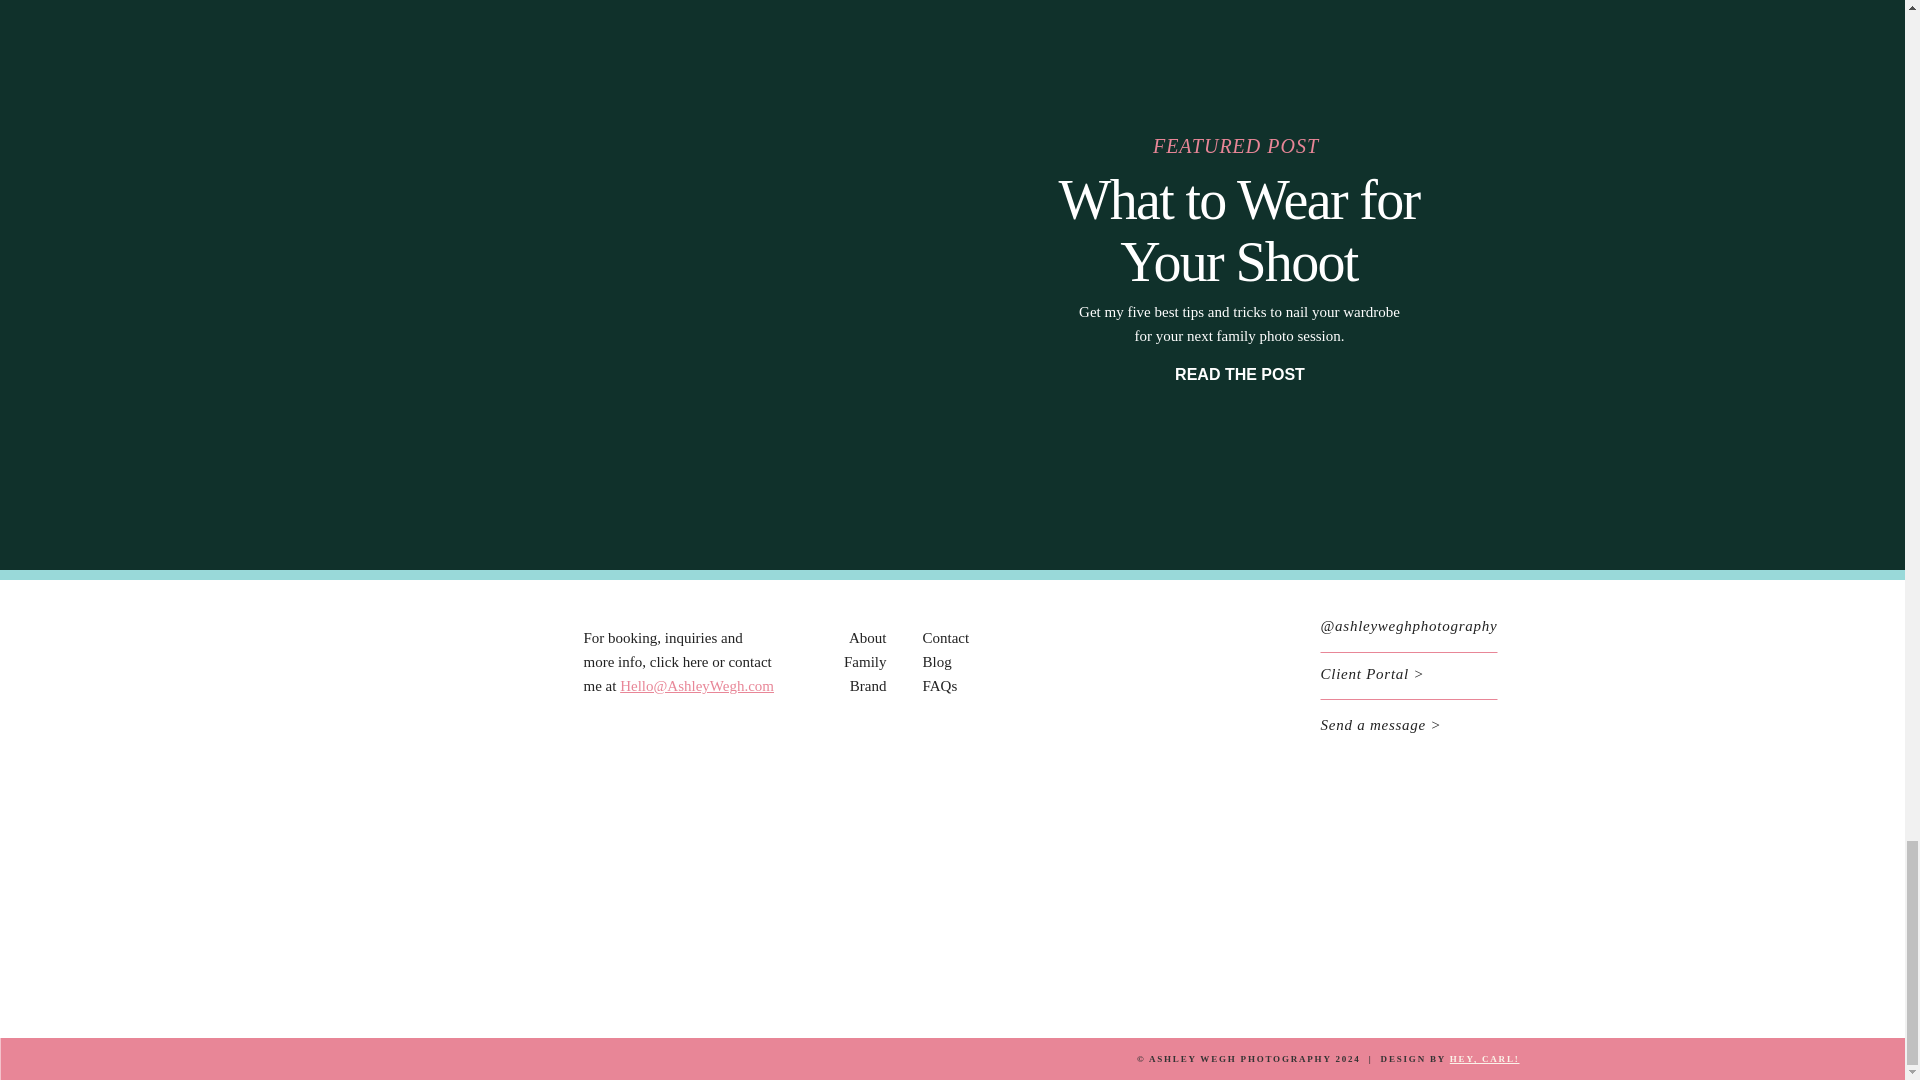  I want to click on HEY, CARL!, so click(1484, 1058).